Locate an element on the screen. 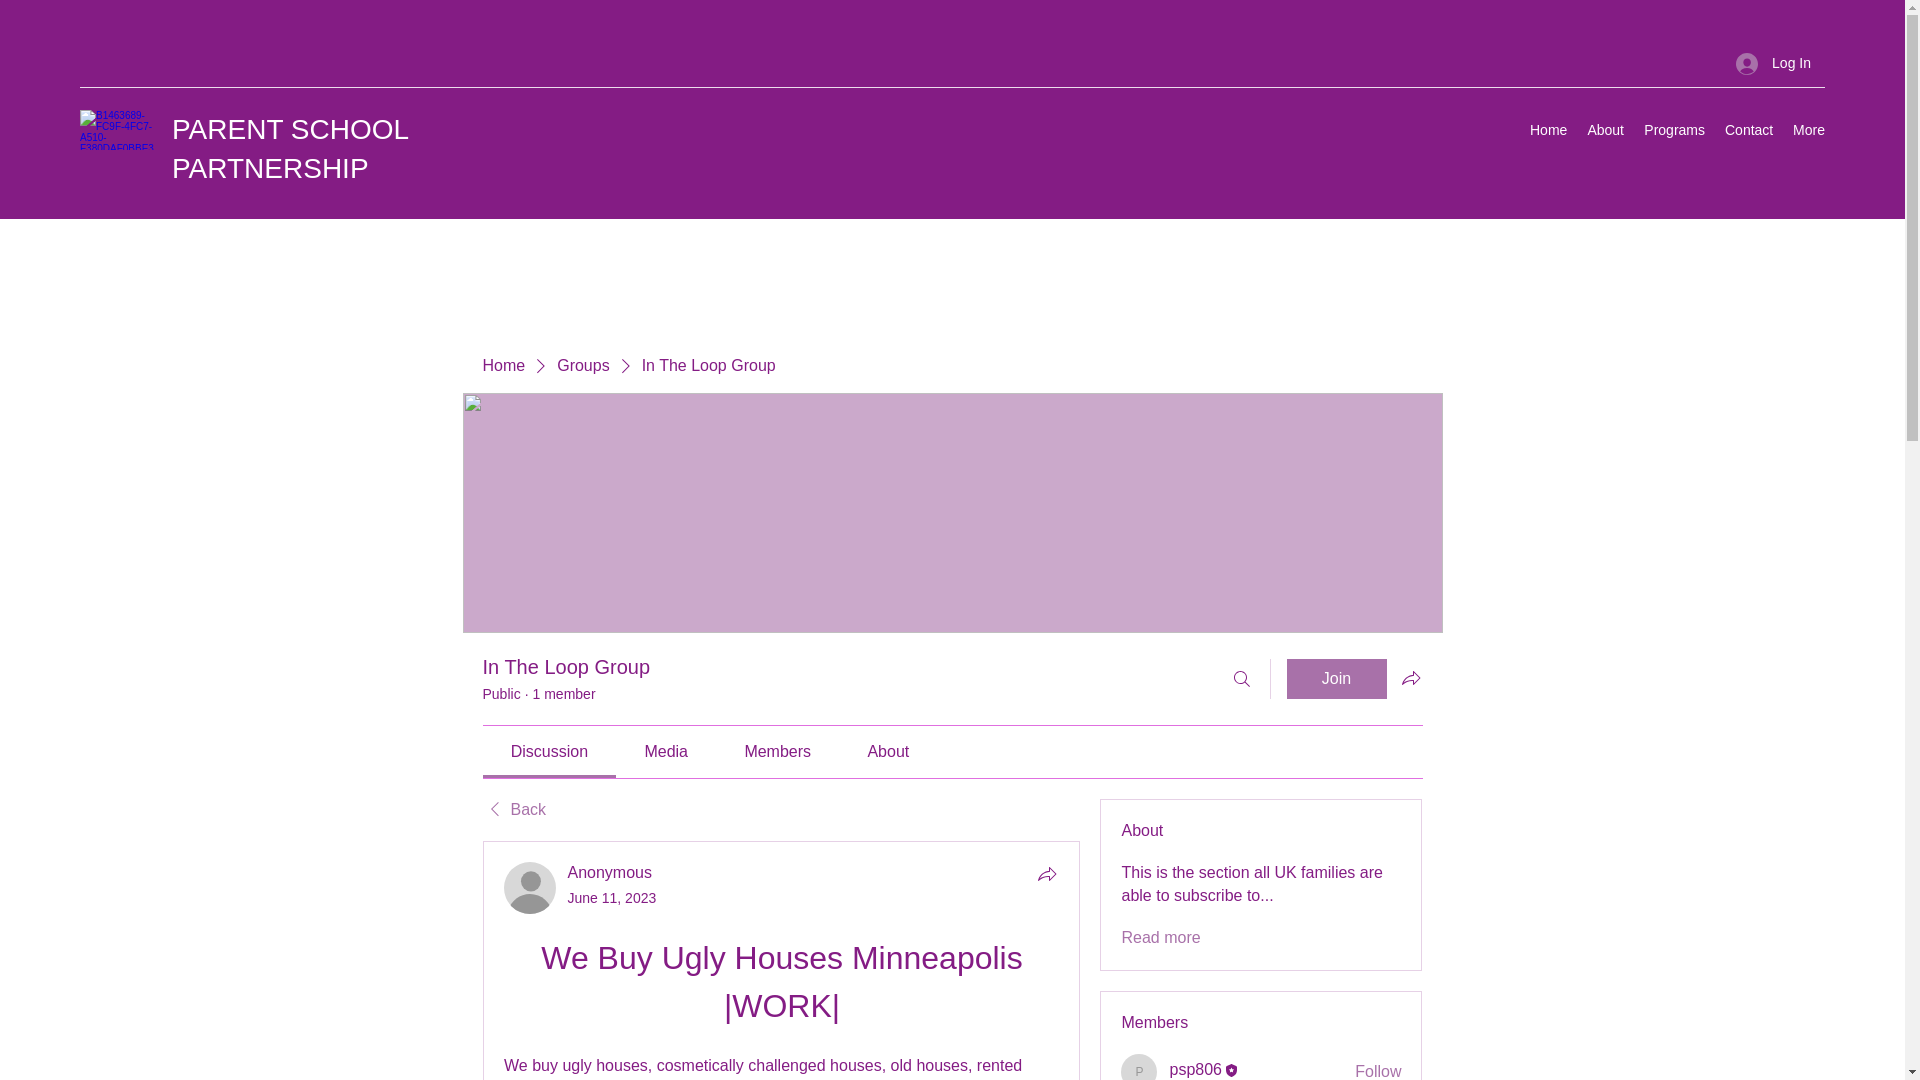 This screenshot has height=1080, width=1920. Log In is located at coordinates (1774, 64).